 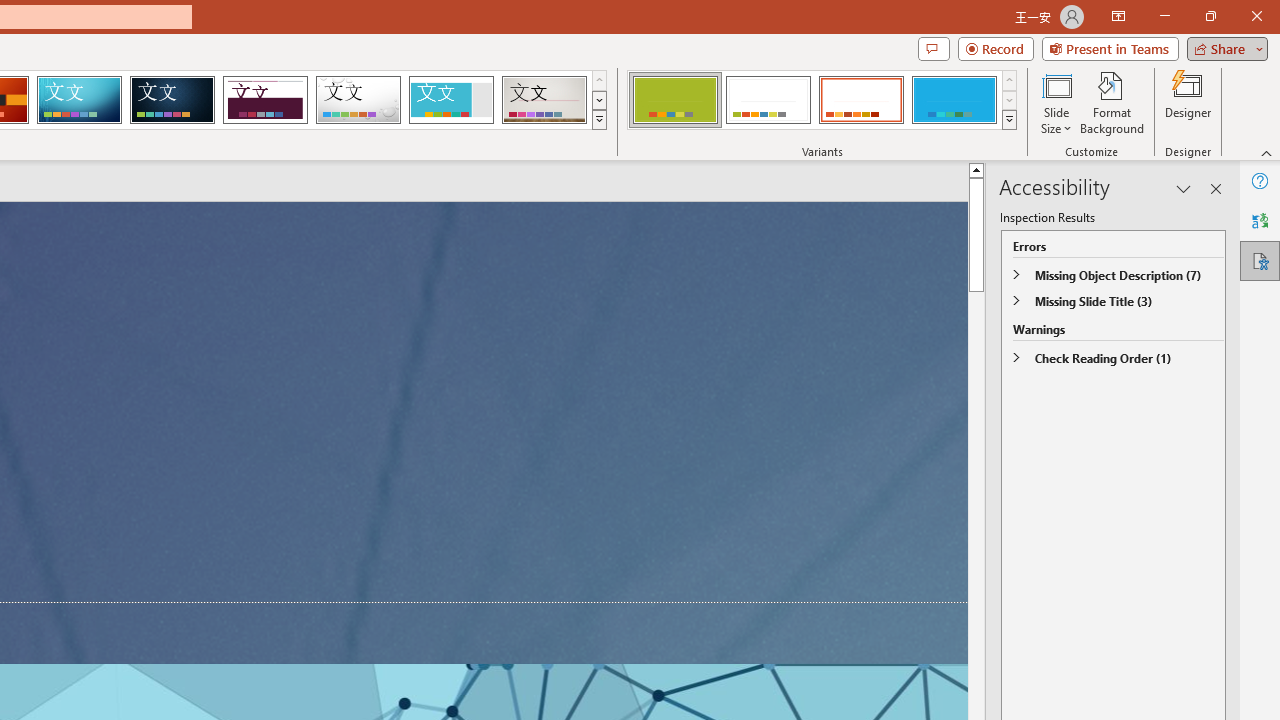 What do you see at coordinates (822, 100) in the screenshot?
I see `AutomationID: ThemeVariantsGallery` at bounding box center [822, 100].